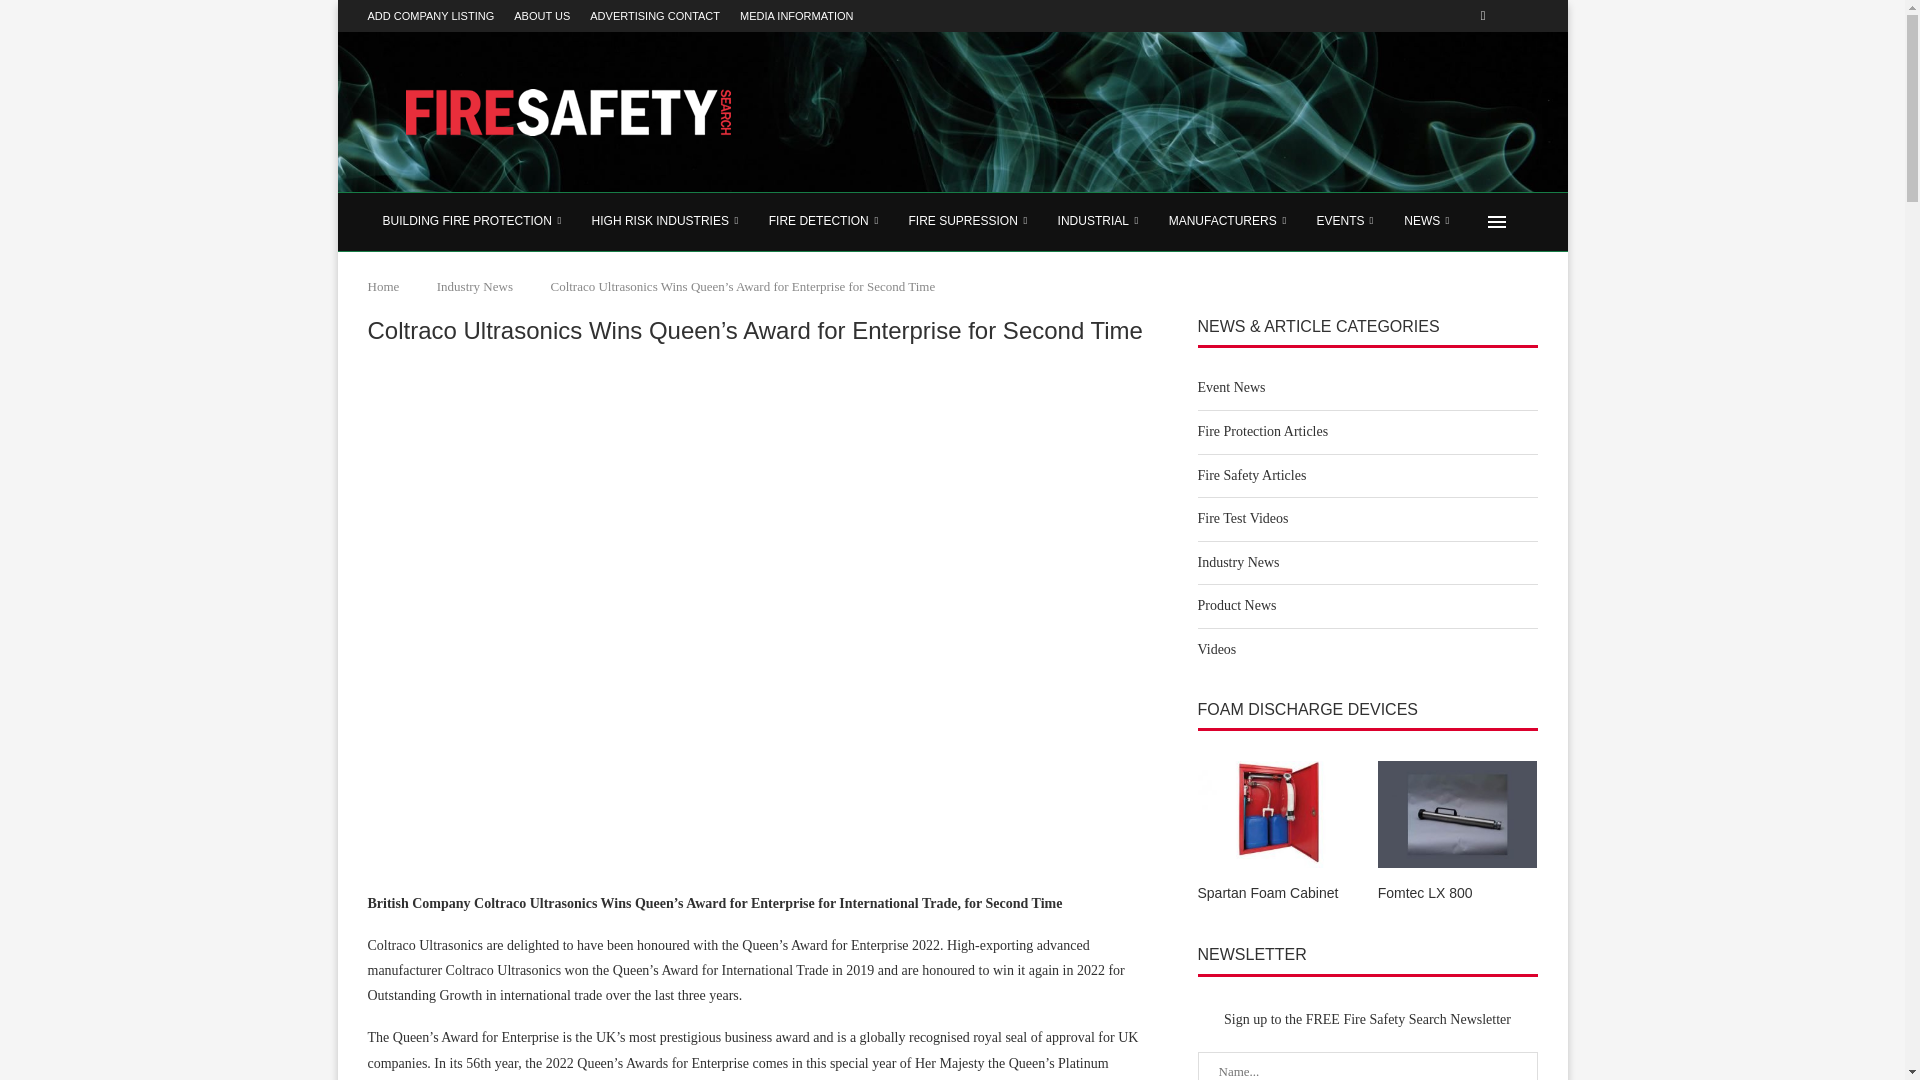  Describe the element at coordinates (967, 222) in the screenshot. I see `FIRE SUPRESSION` at that location.